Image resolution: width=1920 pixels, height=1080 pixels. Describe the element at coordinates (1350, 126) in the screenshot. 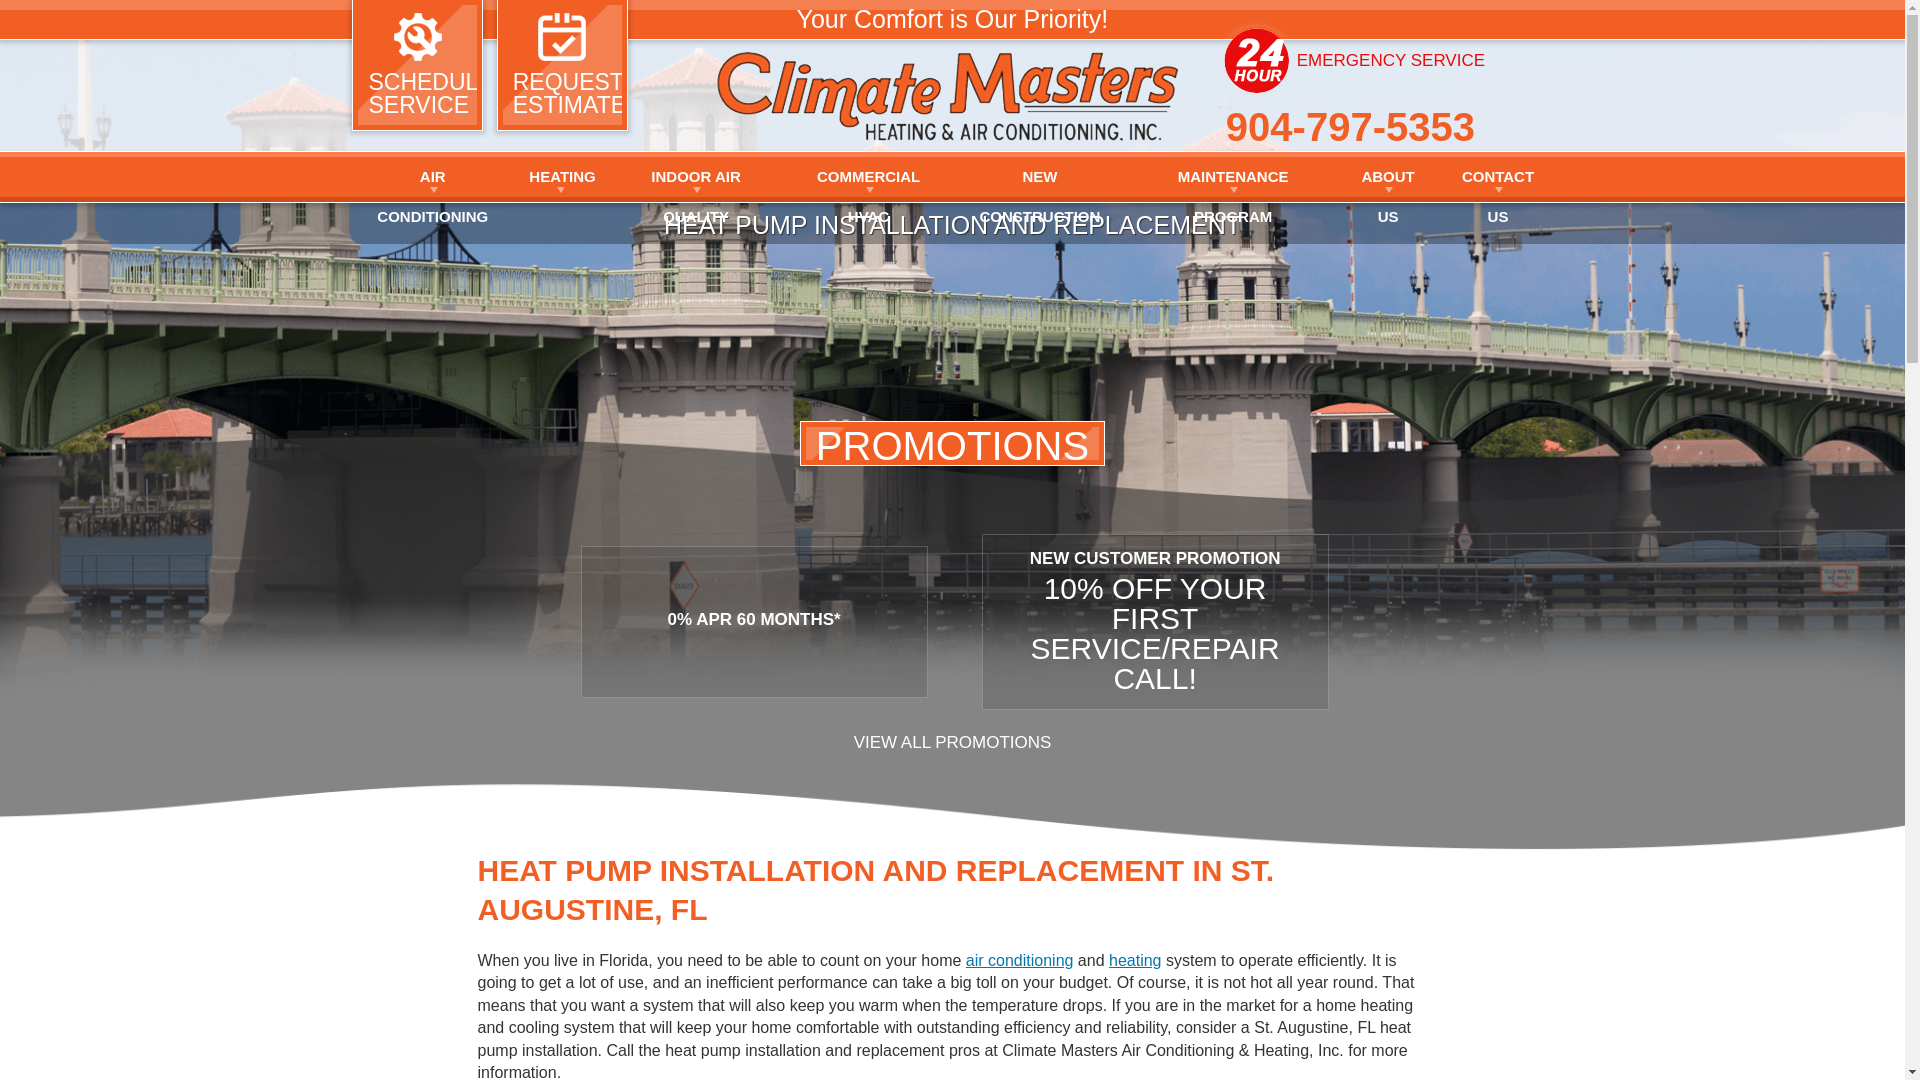

I see `904-797-5353` at that location.